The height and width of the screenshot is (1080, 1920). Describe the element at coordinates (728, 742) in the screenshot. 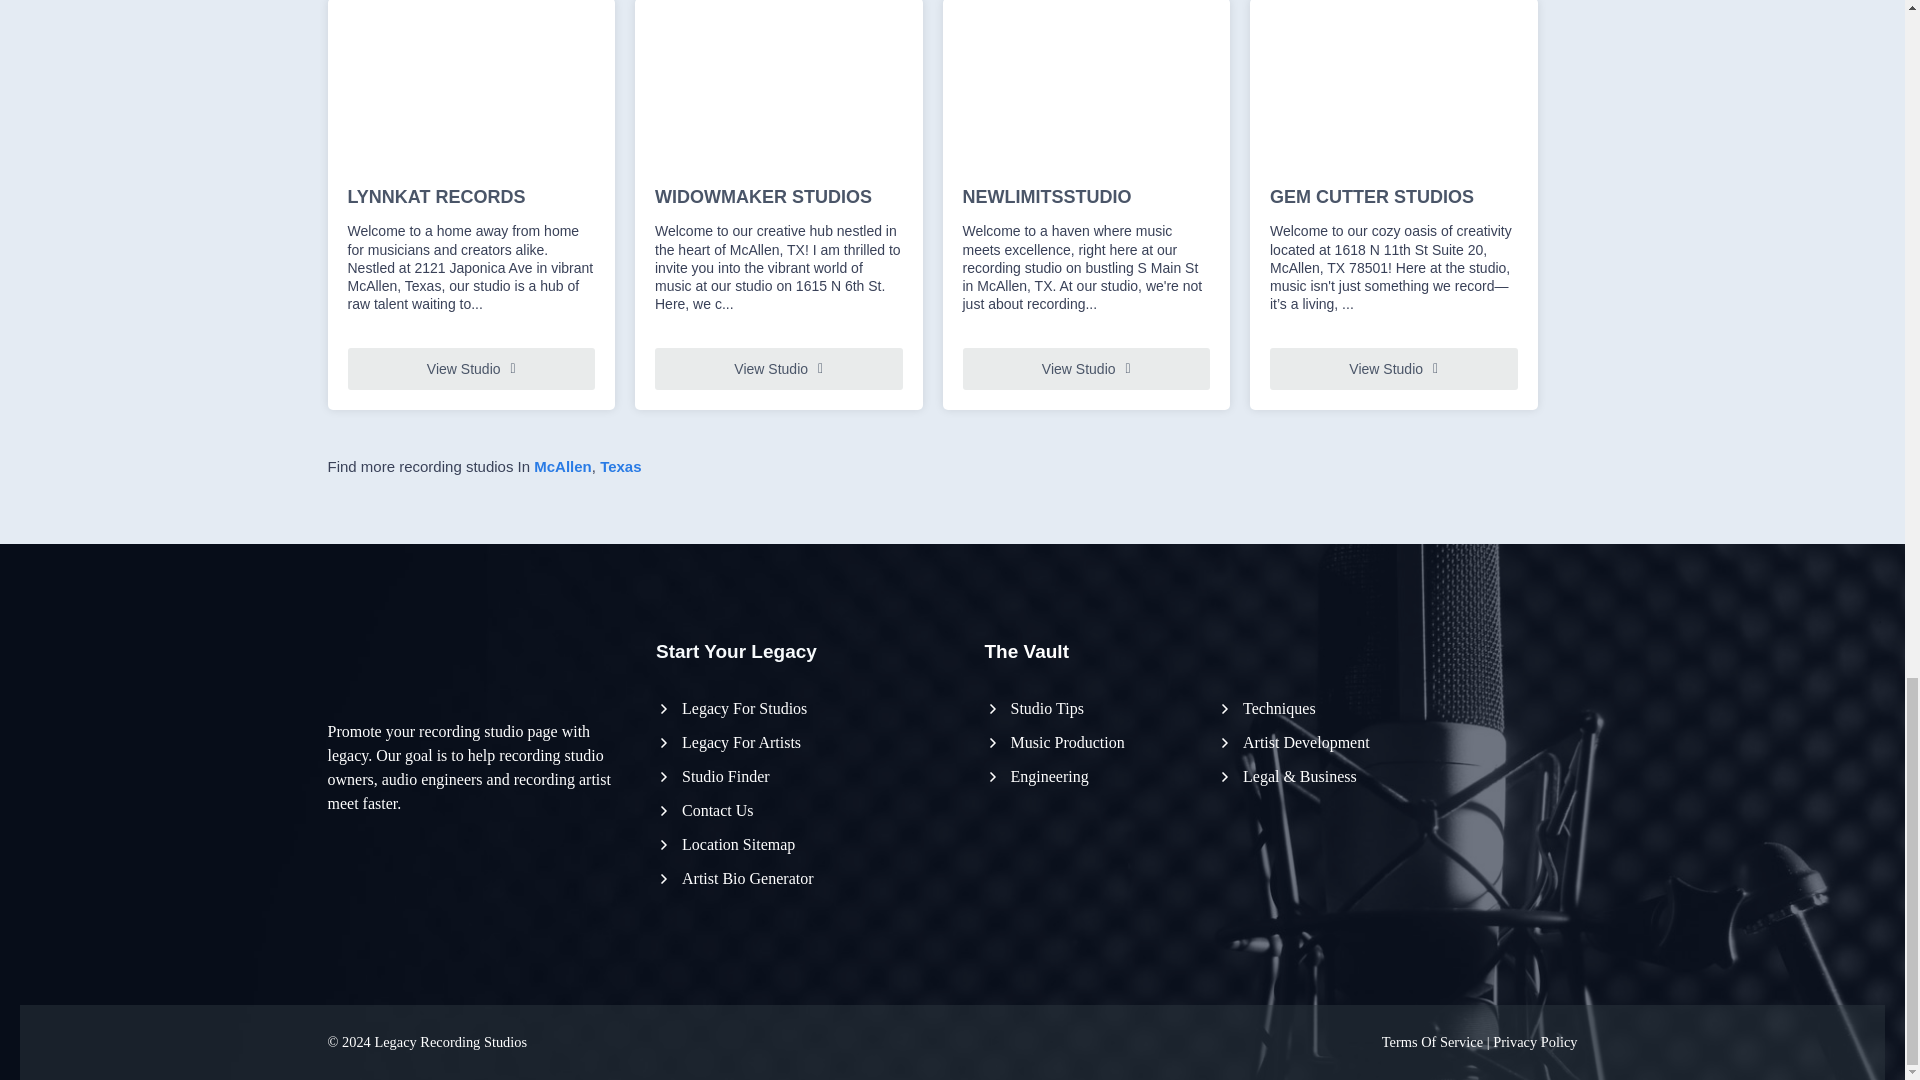

I see `Legacy For Artists` at that location.